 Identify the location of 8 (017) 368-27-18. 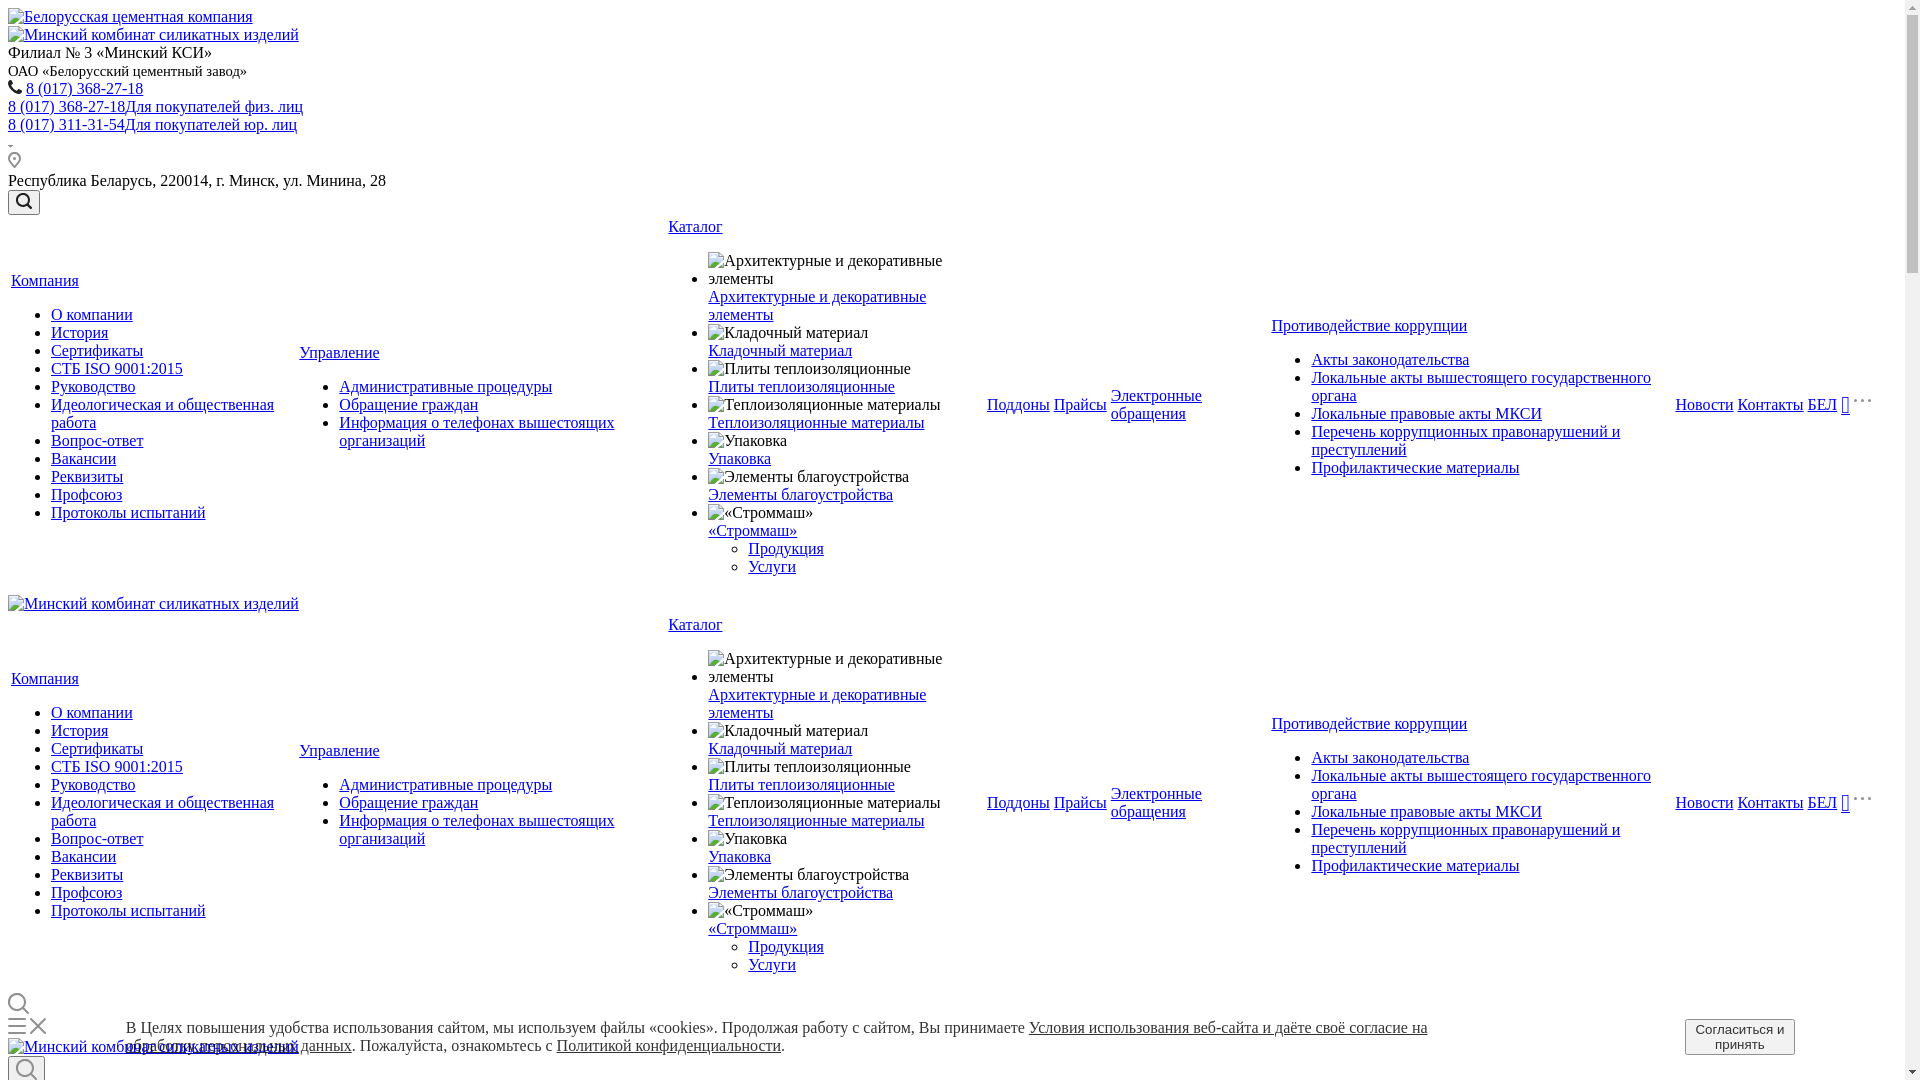
(84, 88).